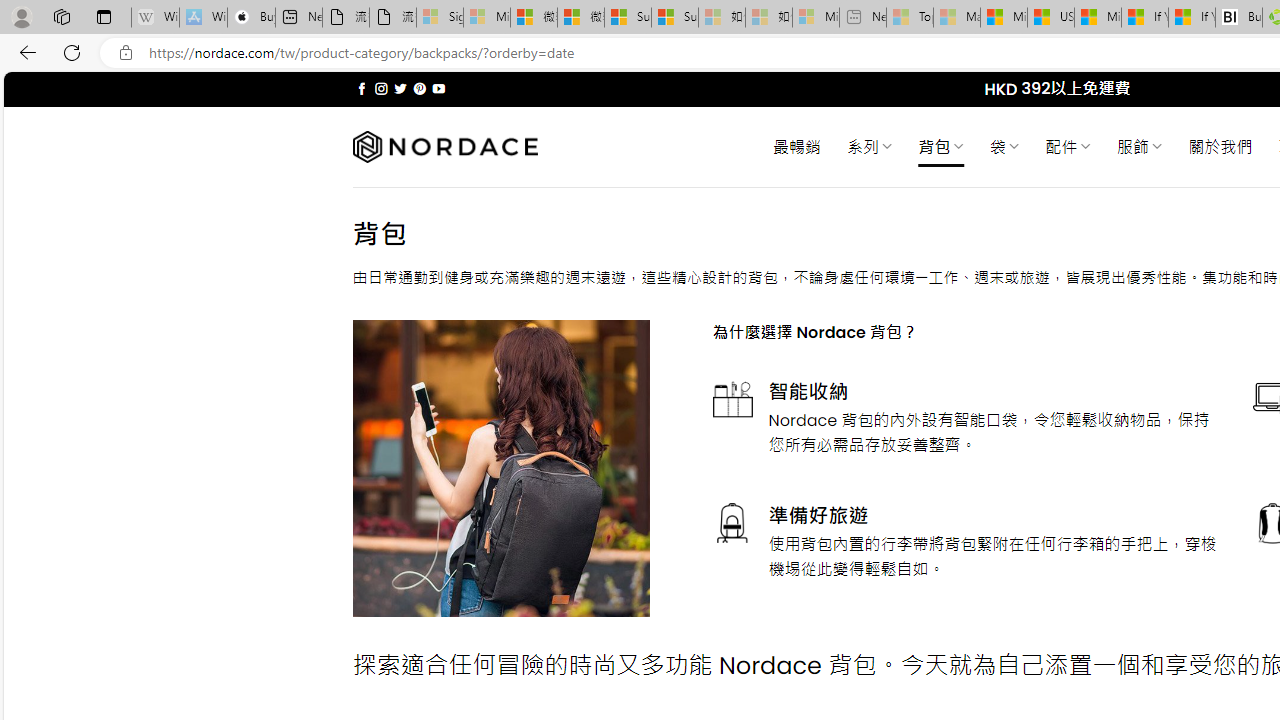 The width and height of the screenshot is (1280, 720). What do you see at coordinates (815, 18) in the screenshot?
I see `Microsoft account | Account Checkup - Sleeping` at bounding box center [815, 18].